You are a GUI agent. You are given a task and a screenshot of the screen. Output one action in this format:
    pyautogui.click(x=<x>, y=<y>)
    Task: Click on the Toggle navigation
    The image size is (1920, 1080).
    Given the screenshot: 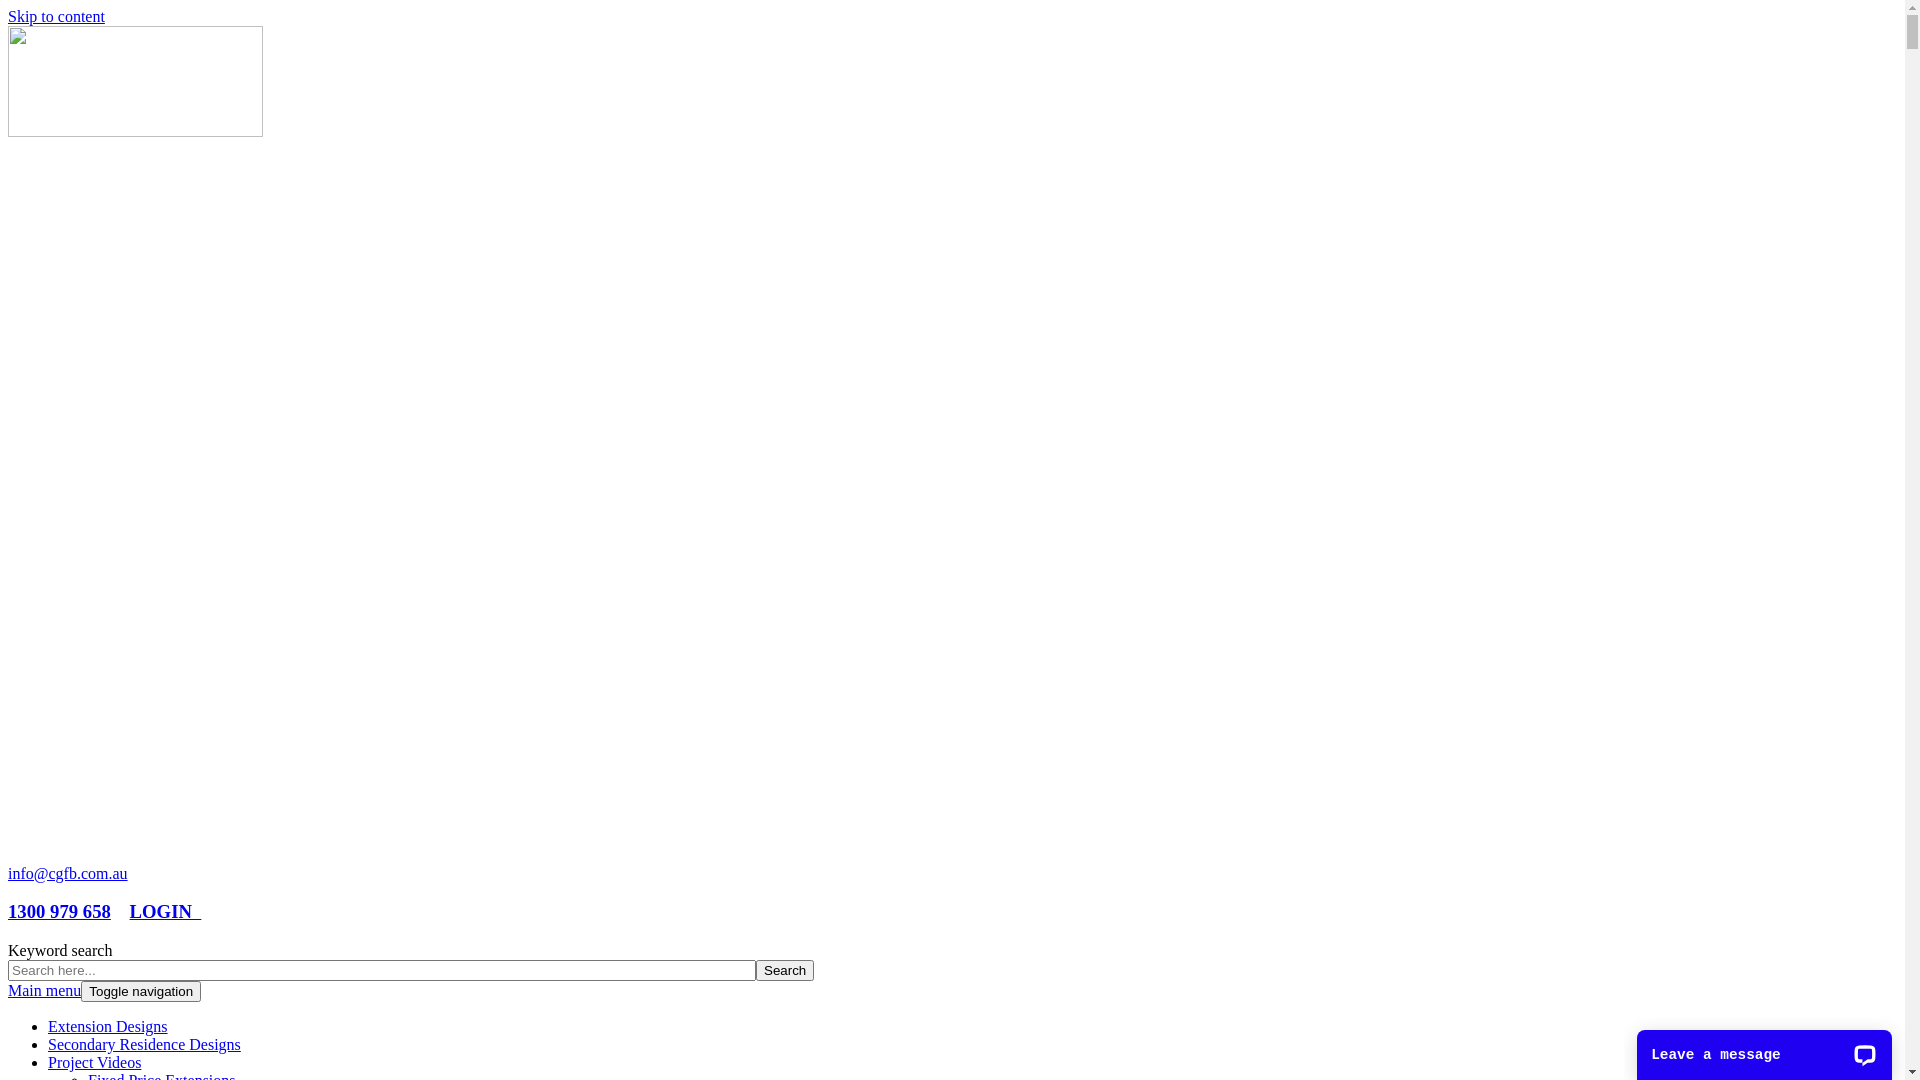 What is the action you would take?
    pyautogui.click(x=141, y=992)
    